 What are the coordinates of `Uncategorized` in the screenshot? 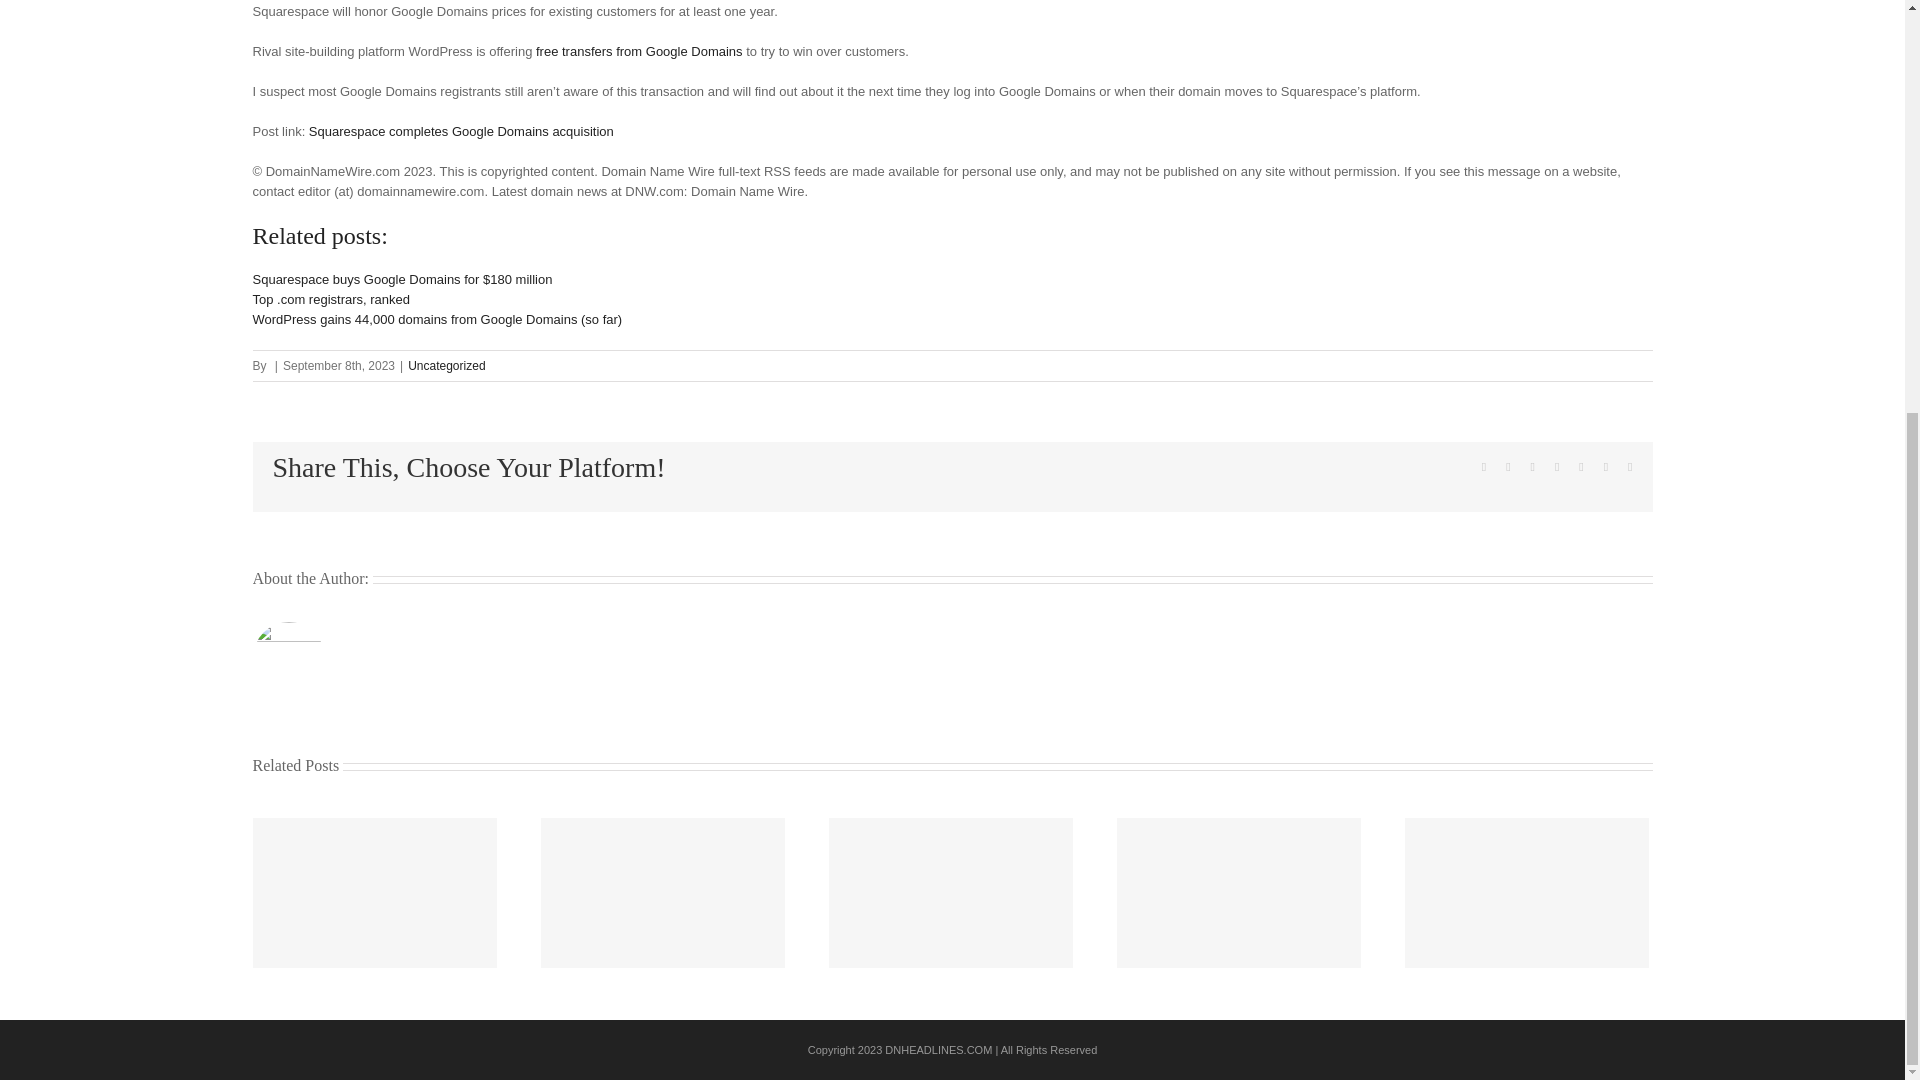 It's located at (446, 365).